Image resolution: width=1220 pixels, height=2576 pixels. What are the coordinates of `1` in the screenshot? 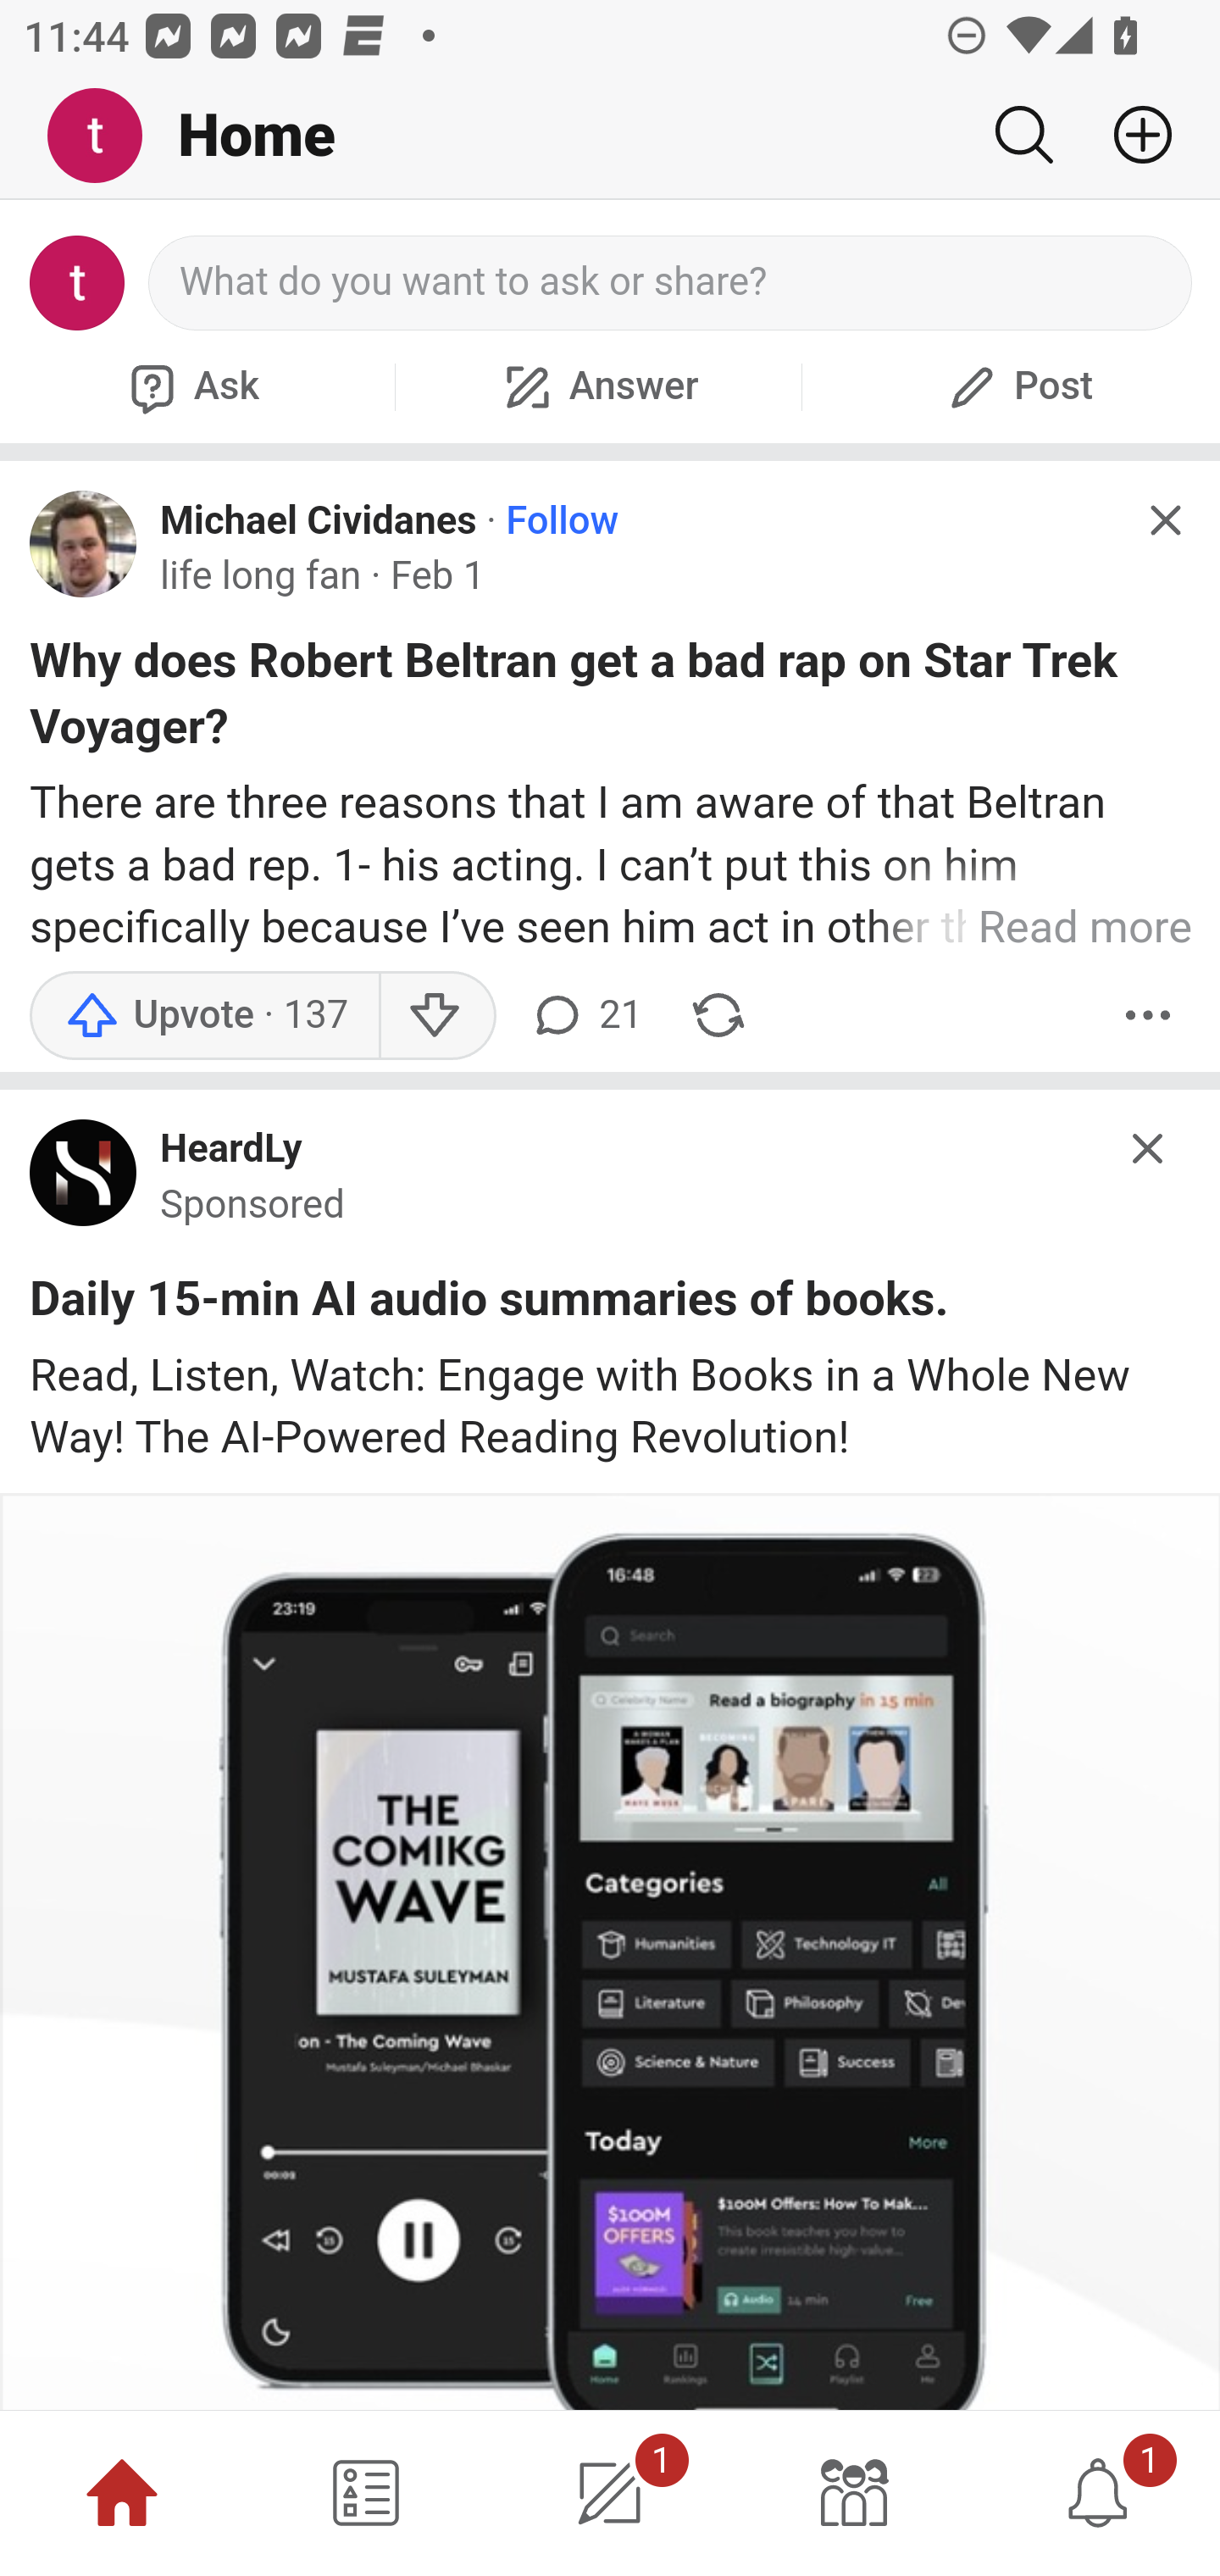 It's located at (1098, 2493).